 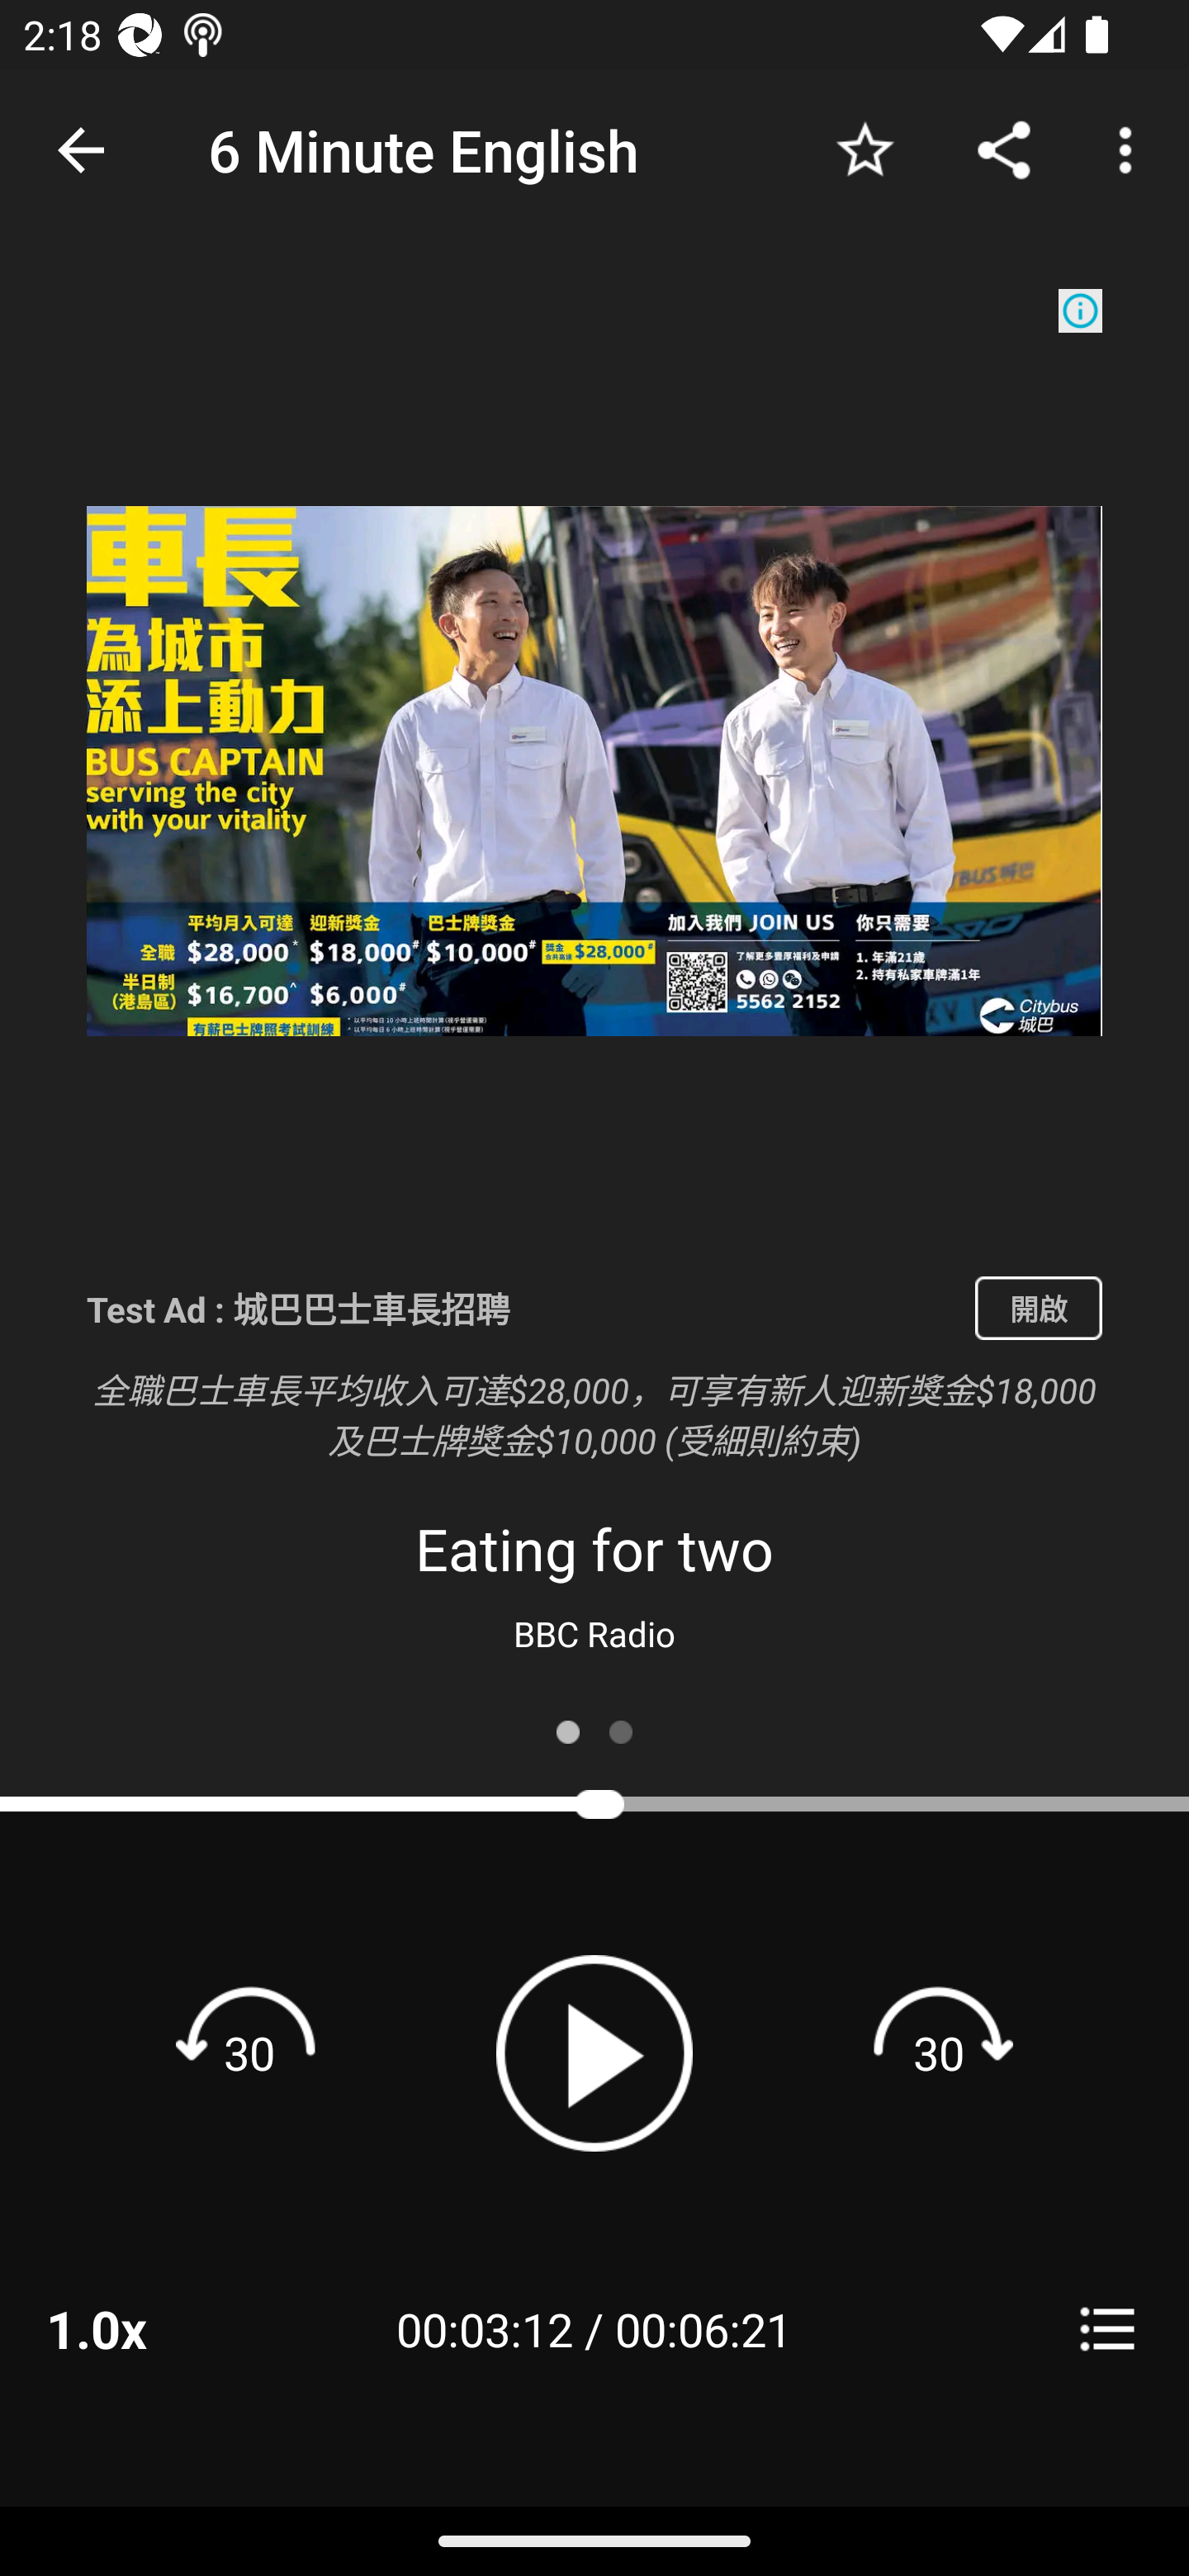 I want to click on BBC Radio, so click(x=594, y=1633).